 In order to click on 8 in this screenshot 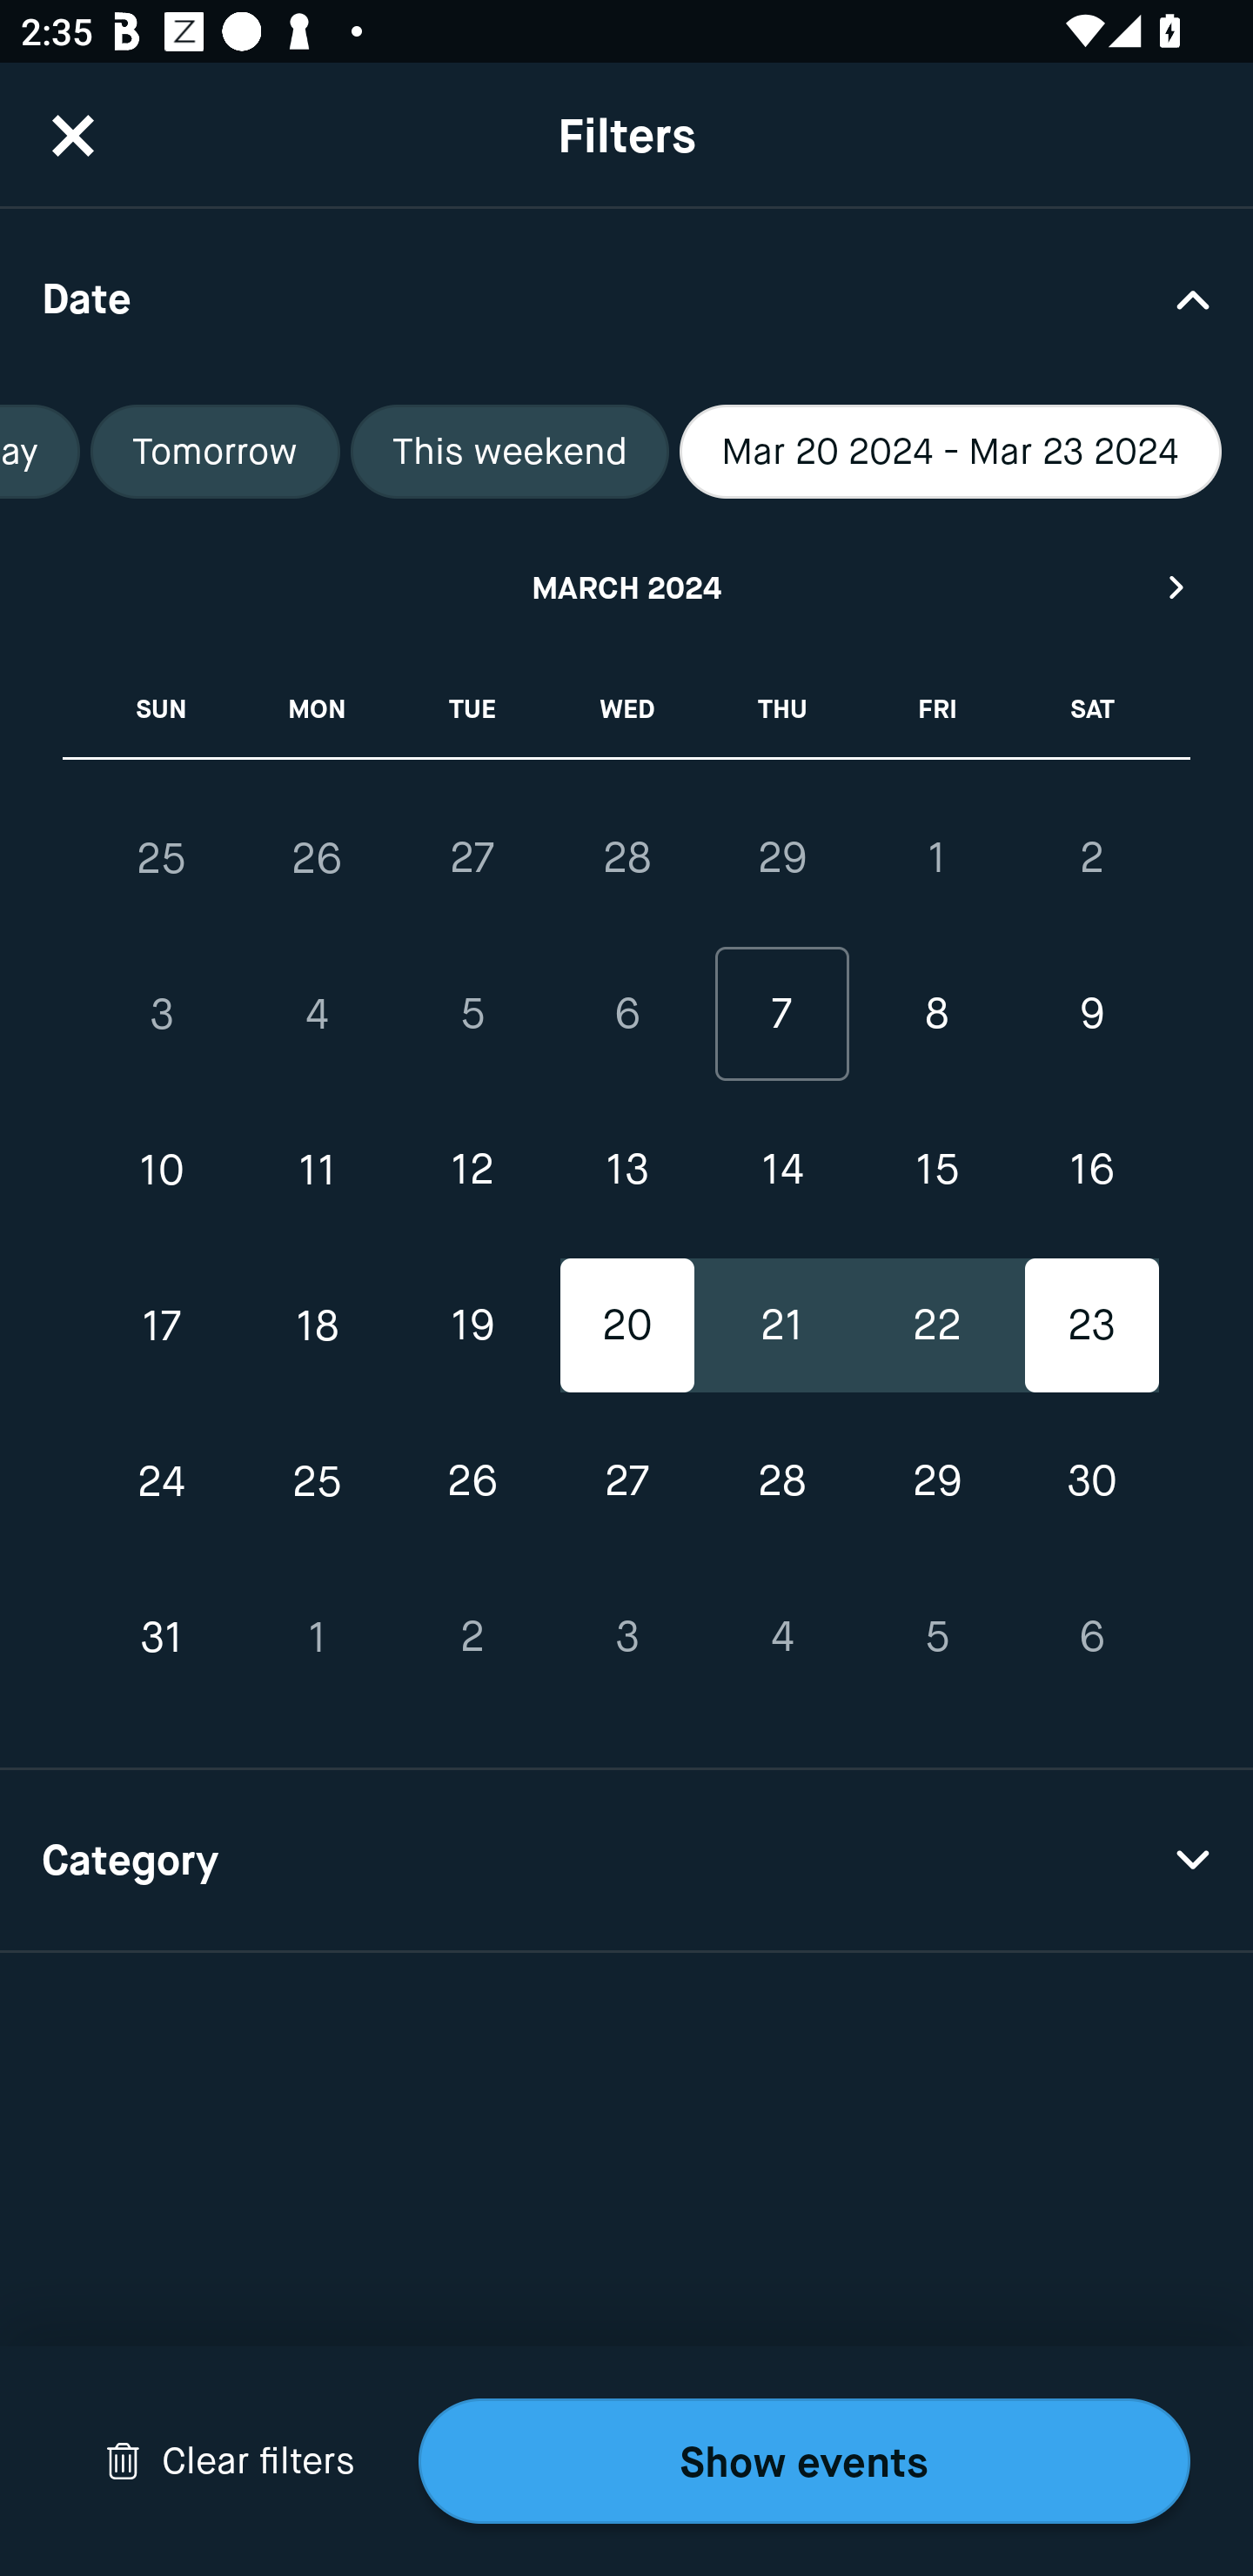, I will do `click(936, 1015)`.